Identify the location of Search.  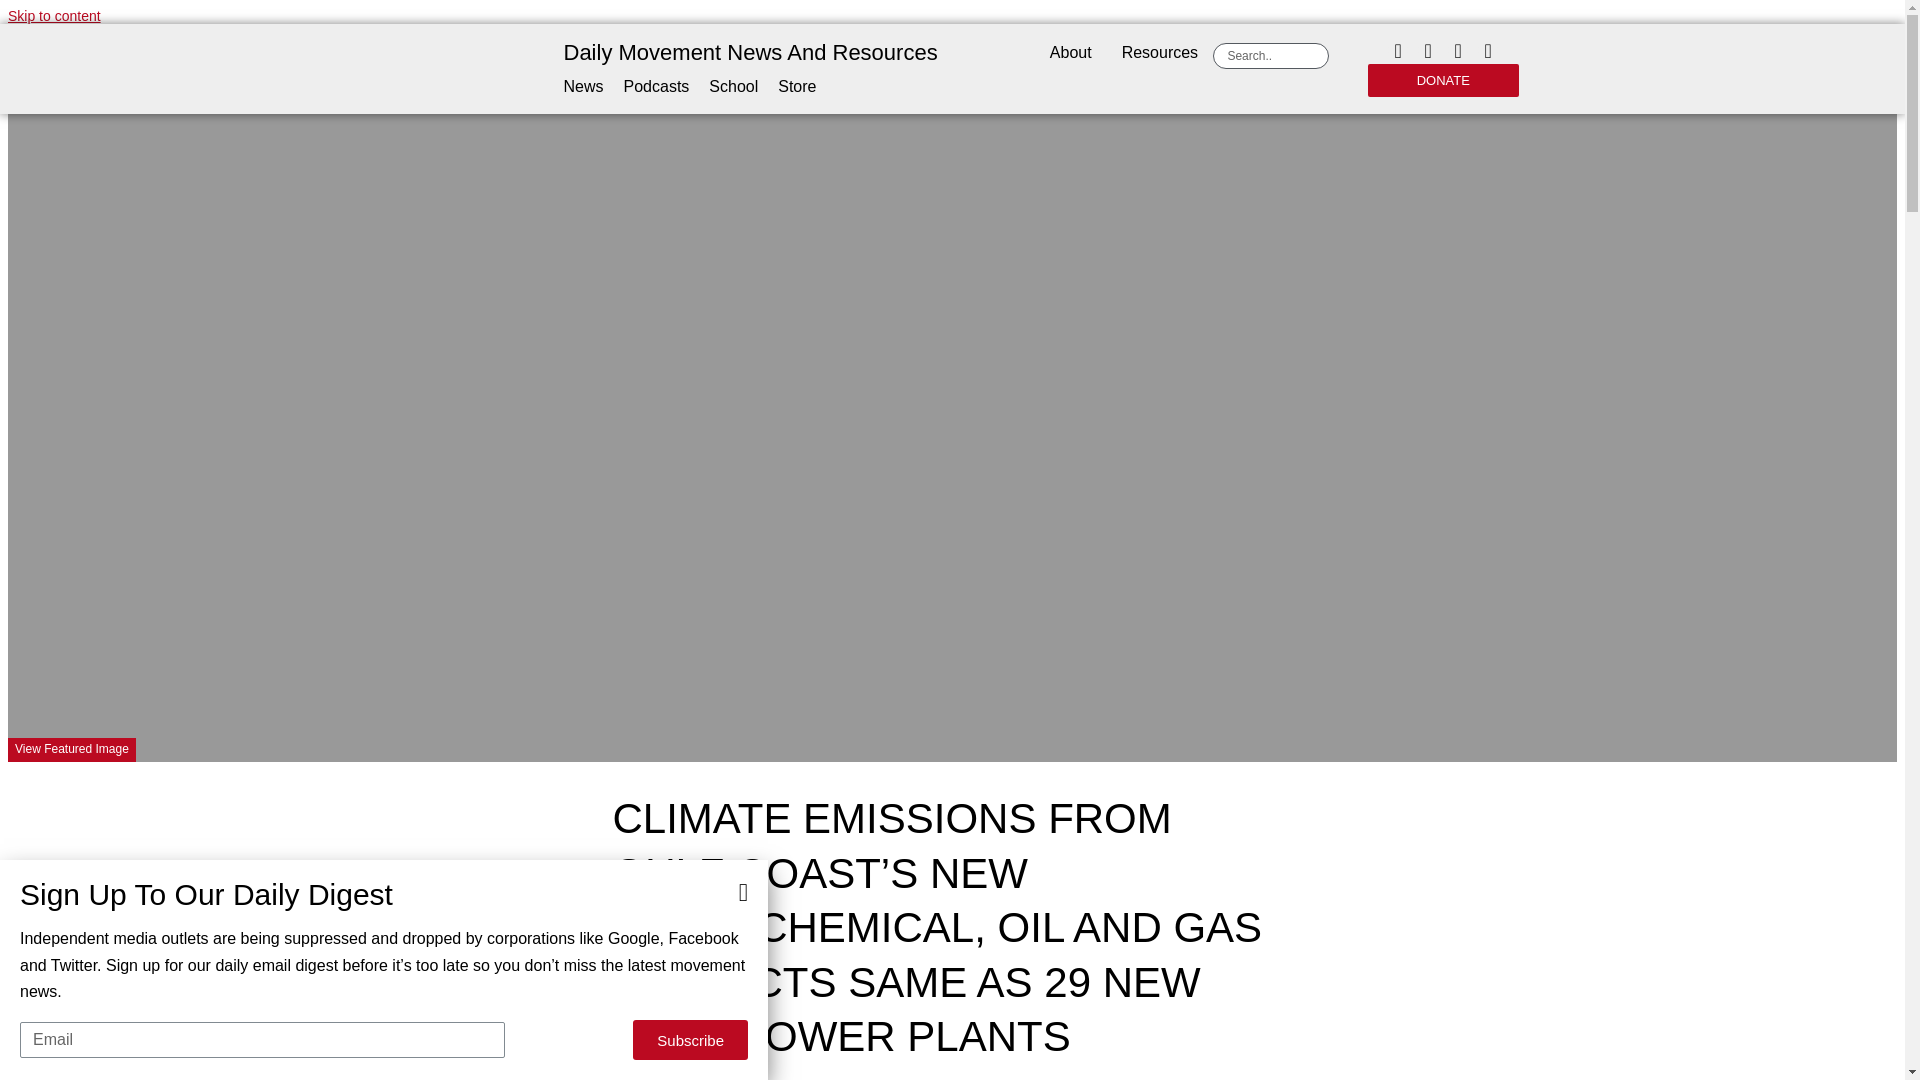
(1274, 56).